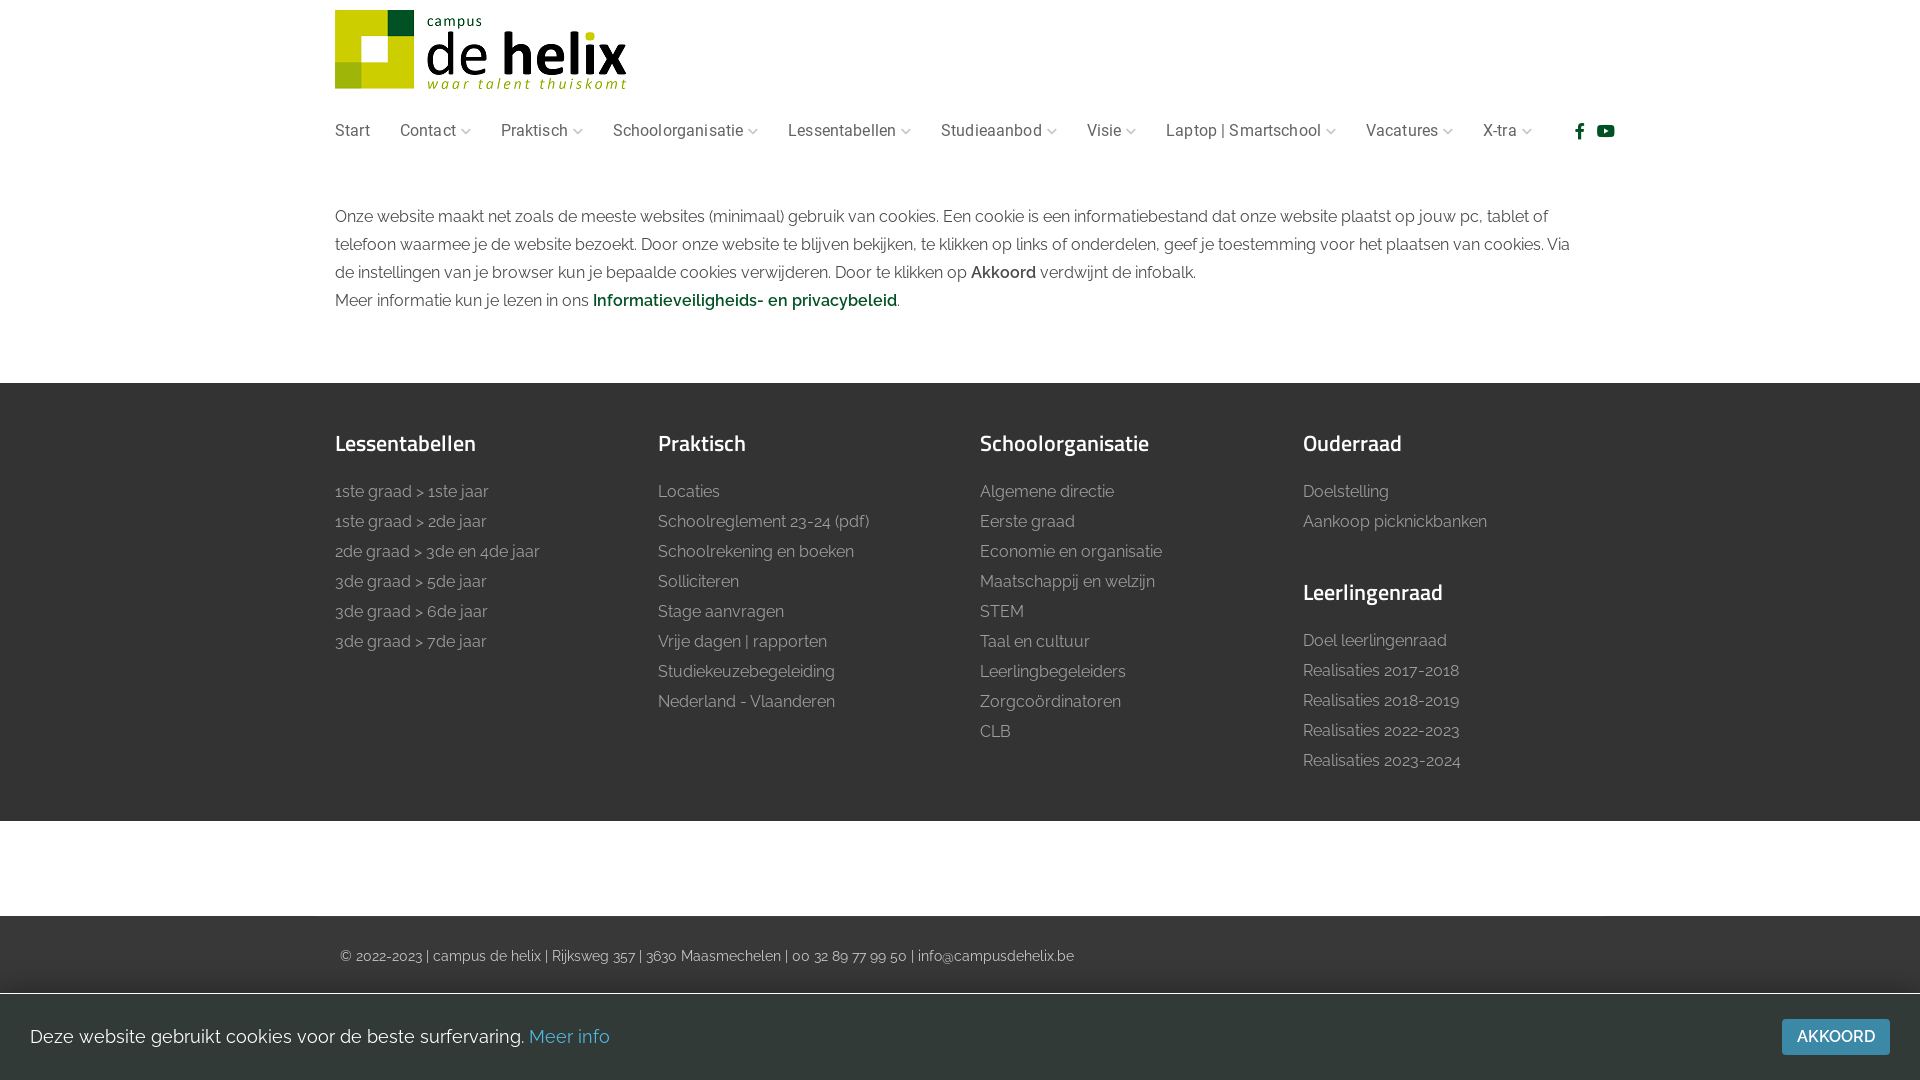 This screenshot has height=1080, width=1920. What do you see at coordinates (1410, 130) in the screenshot?
I see `Vacatures` at bounding box center [1410, 130].